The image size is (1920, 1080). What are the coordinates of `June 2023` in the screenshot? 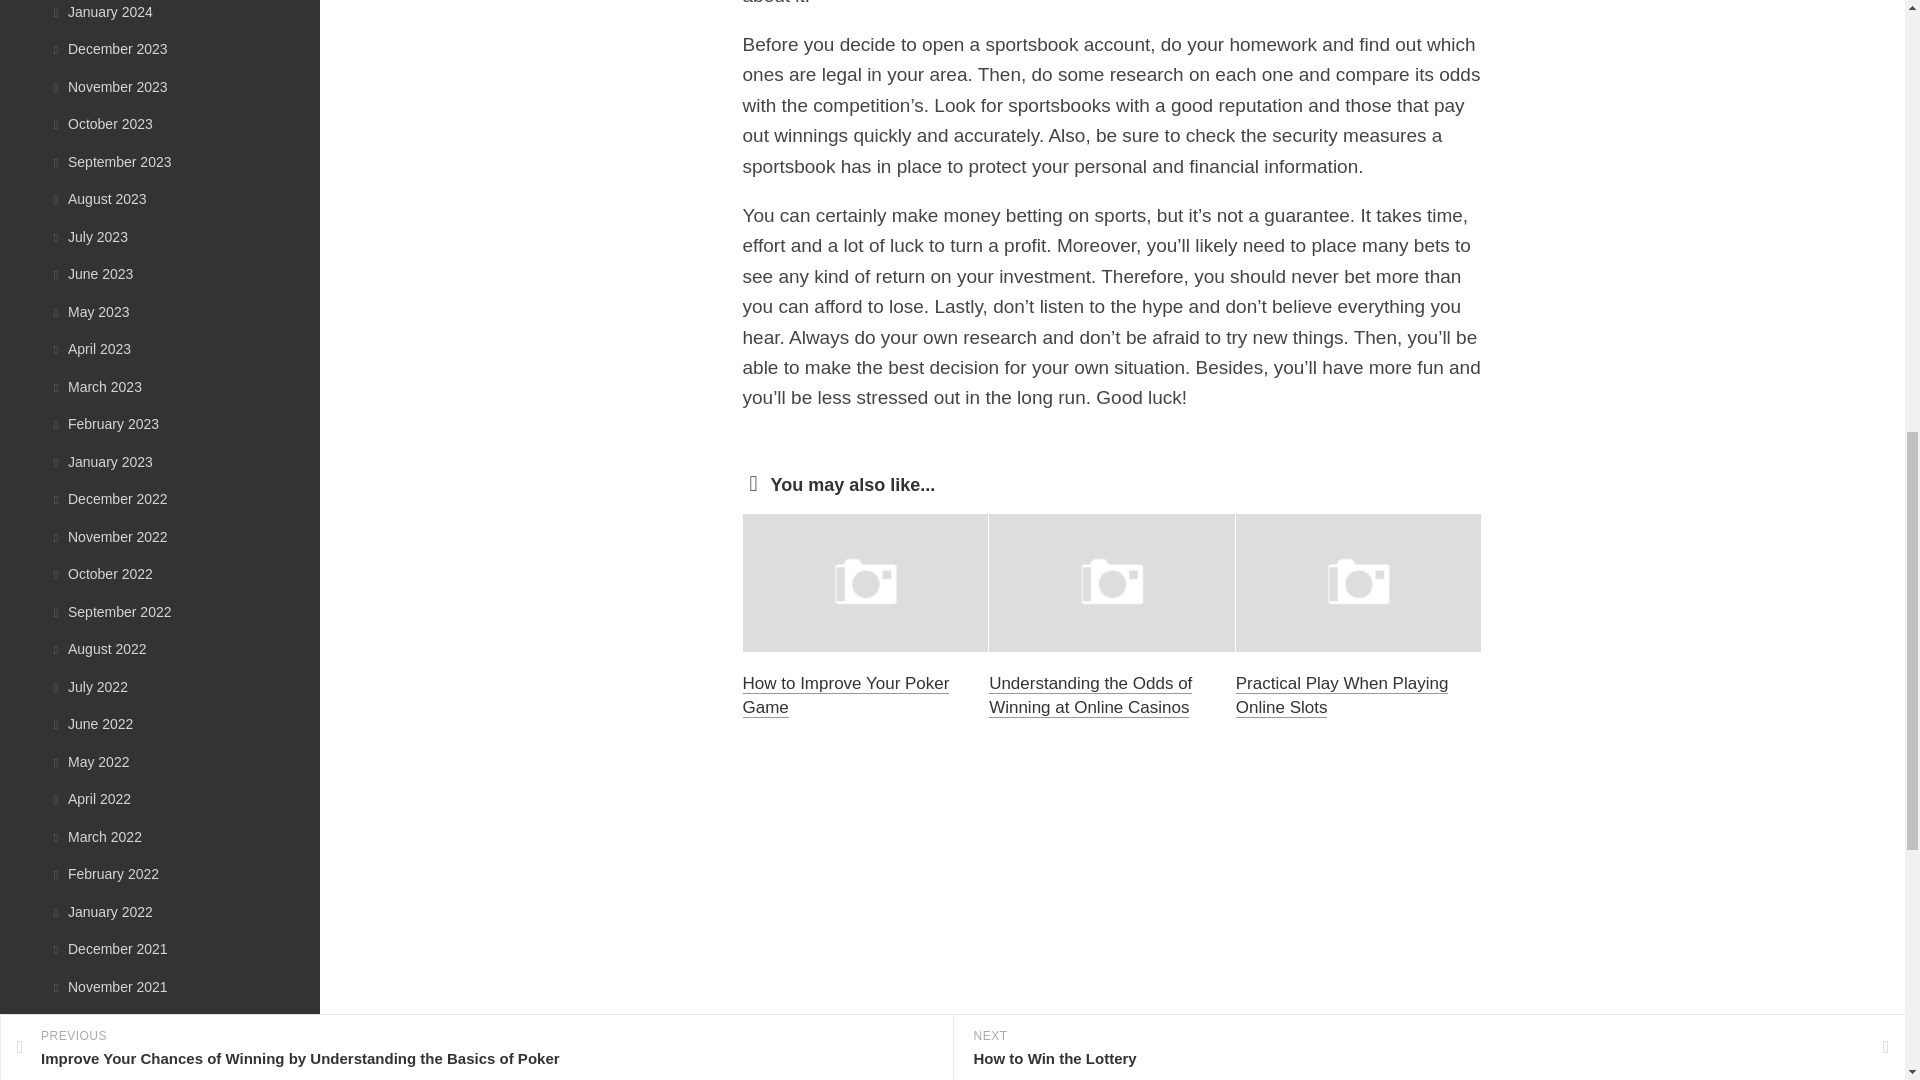 It's located at (90, 273).